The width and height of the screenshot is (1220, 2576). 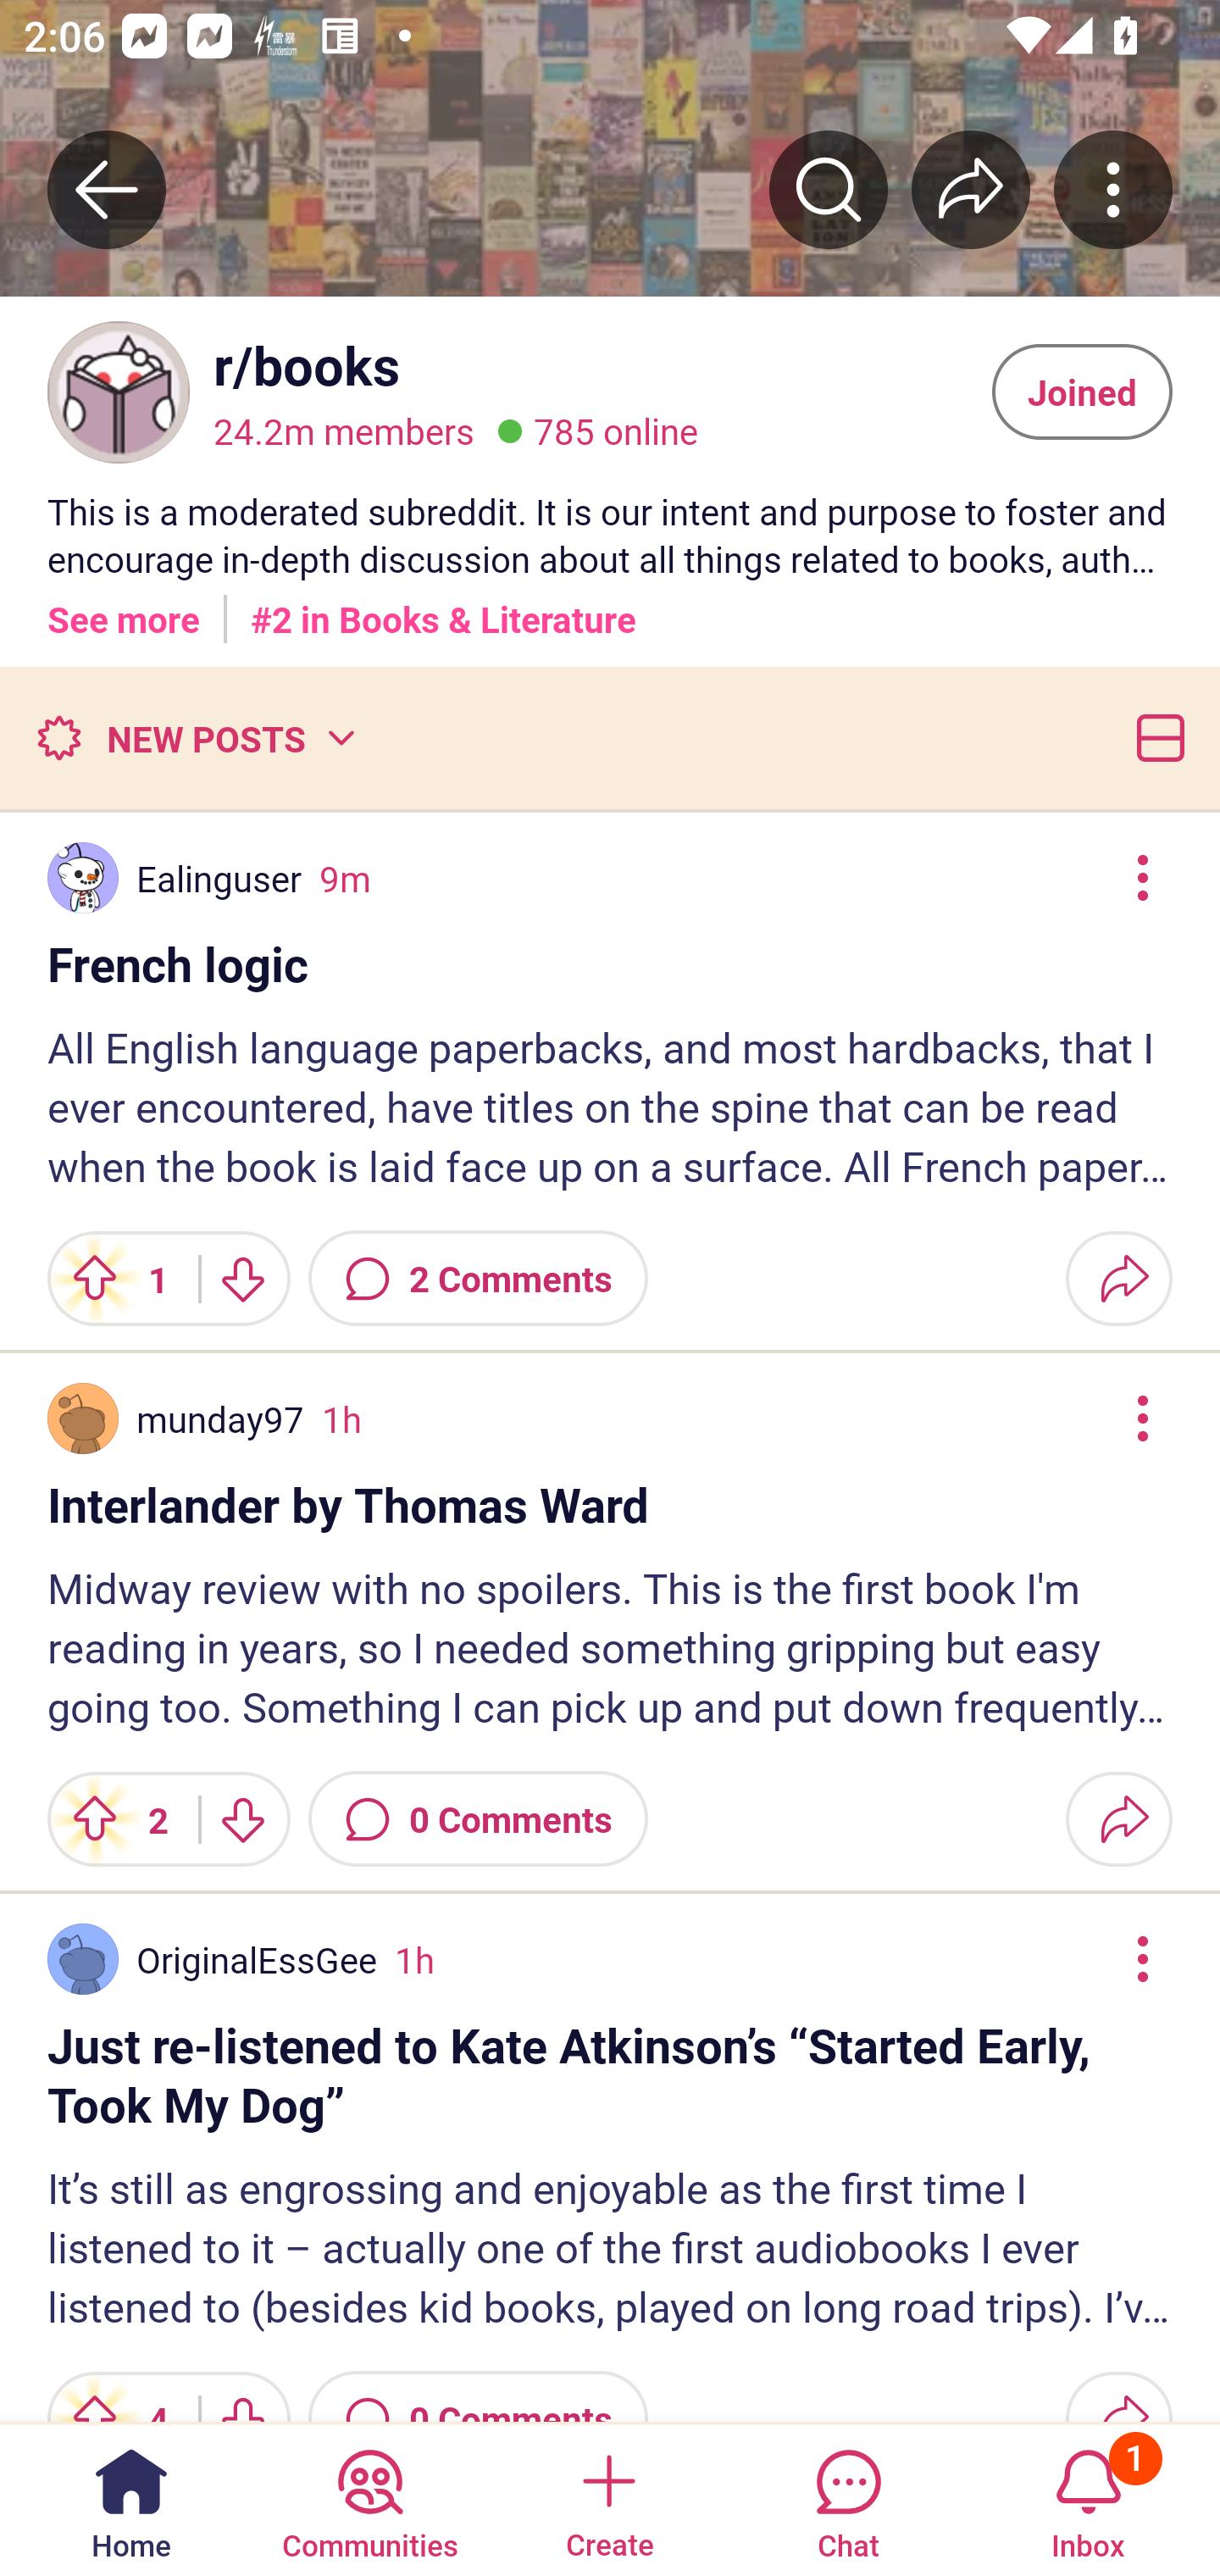 What do you see at coordinates (369, 2498) in the screenshot?
I see `Communities` at bounding box center [369, 2498].